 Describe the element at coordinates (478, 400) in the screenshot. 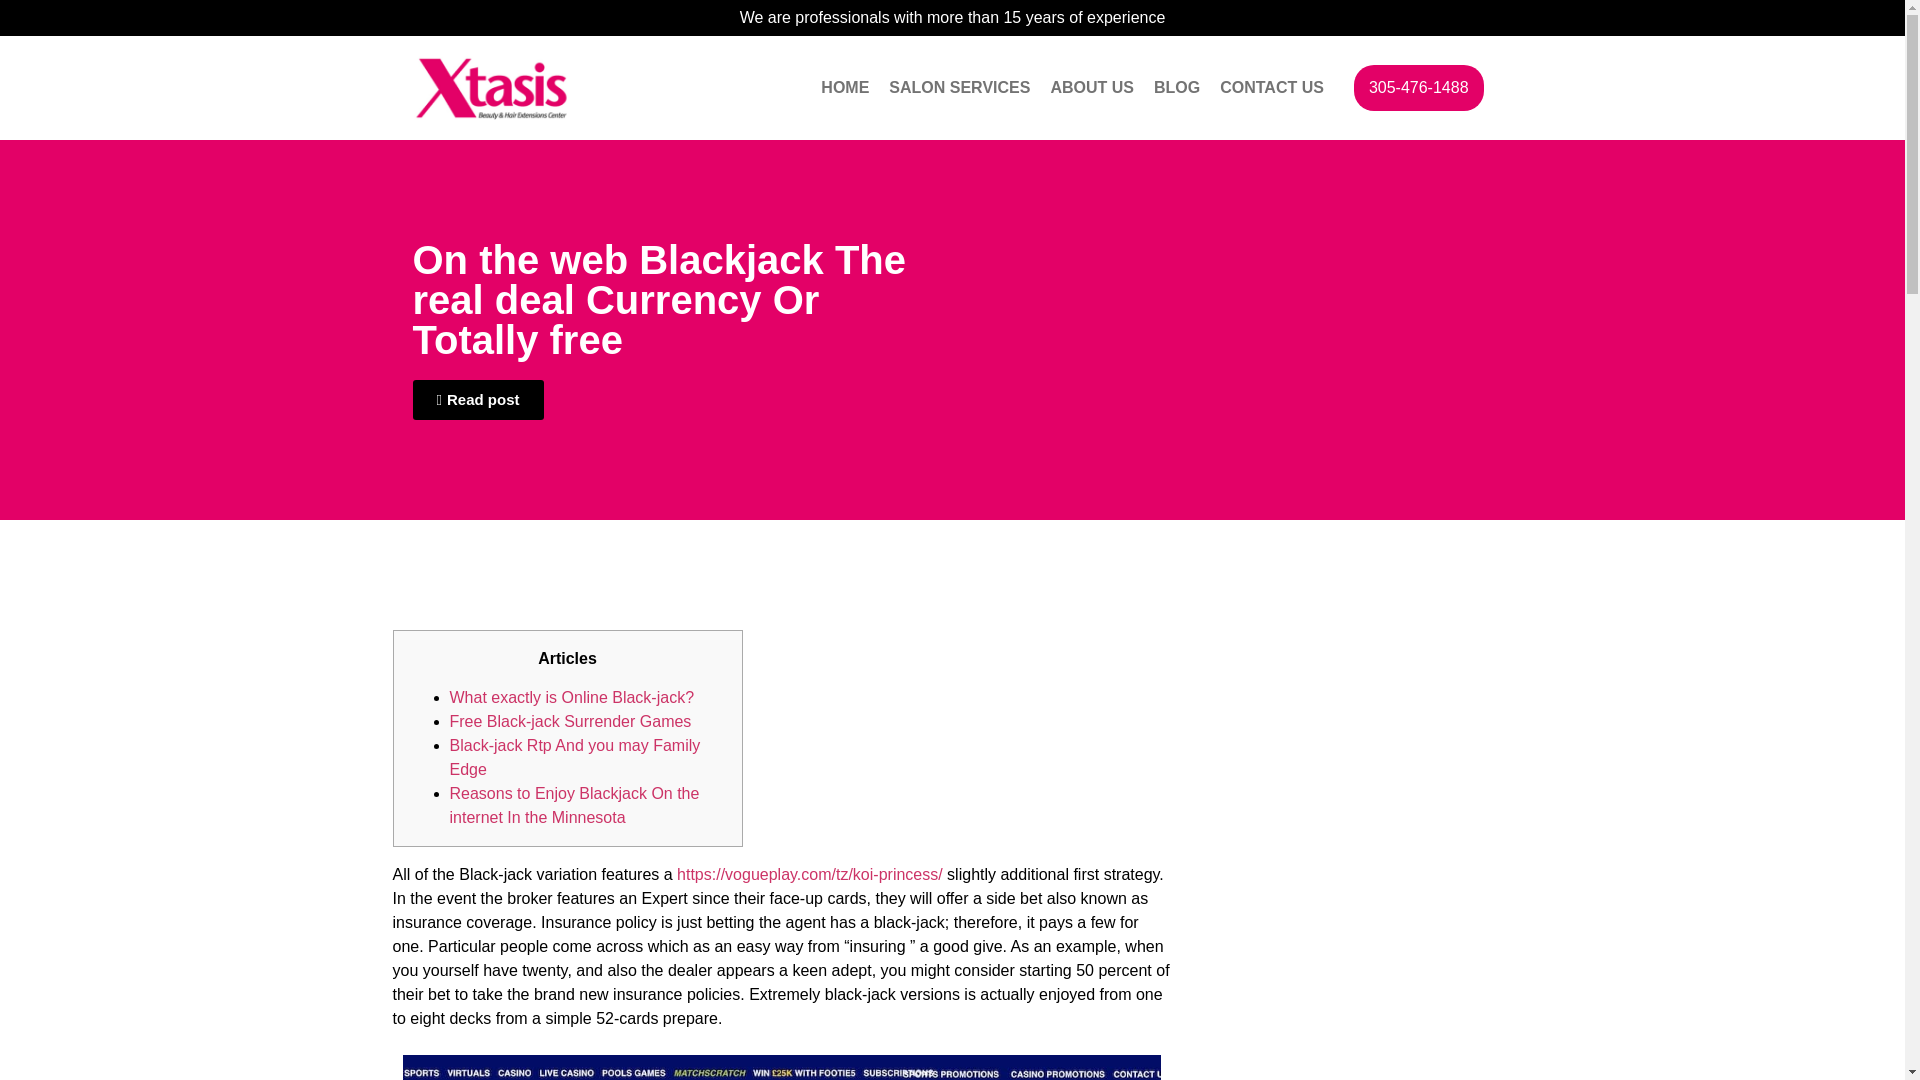

I see `Read post` at that location.